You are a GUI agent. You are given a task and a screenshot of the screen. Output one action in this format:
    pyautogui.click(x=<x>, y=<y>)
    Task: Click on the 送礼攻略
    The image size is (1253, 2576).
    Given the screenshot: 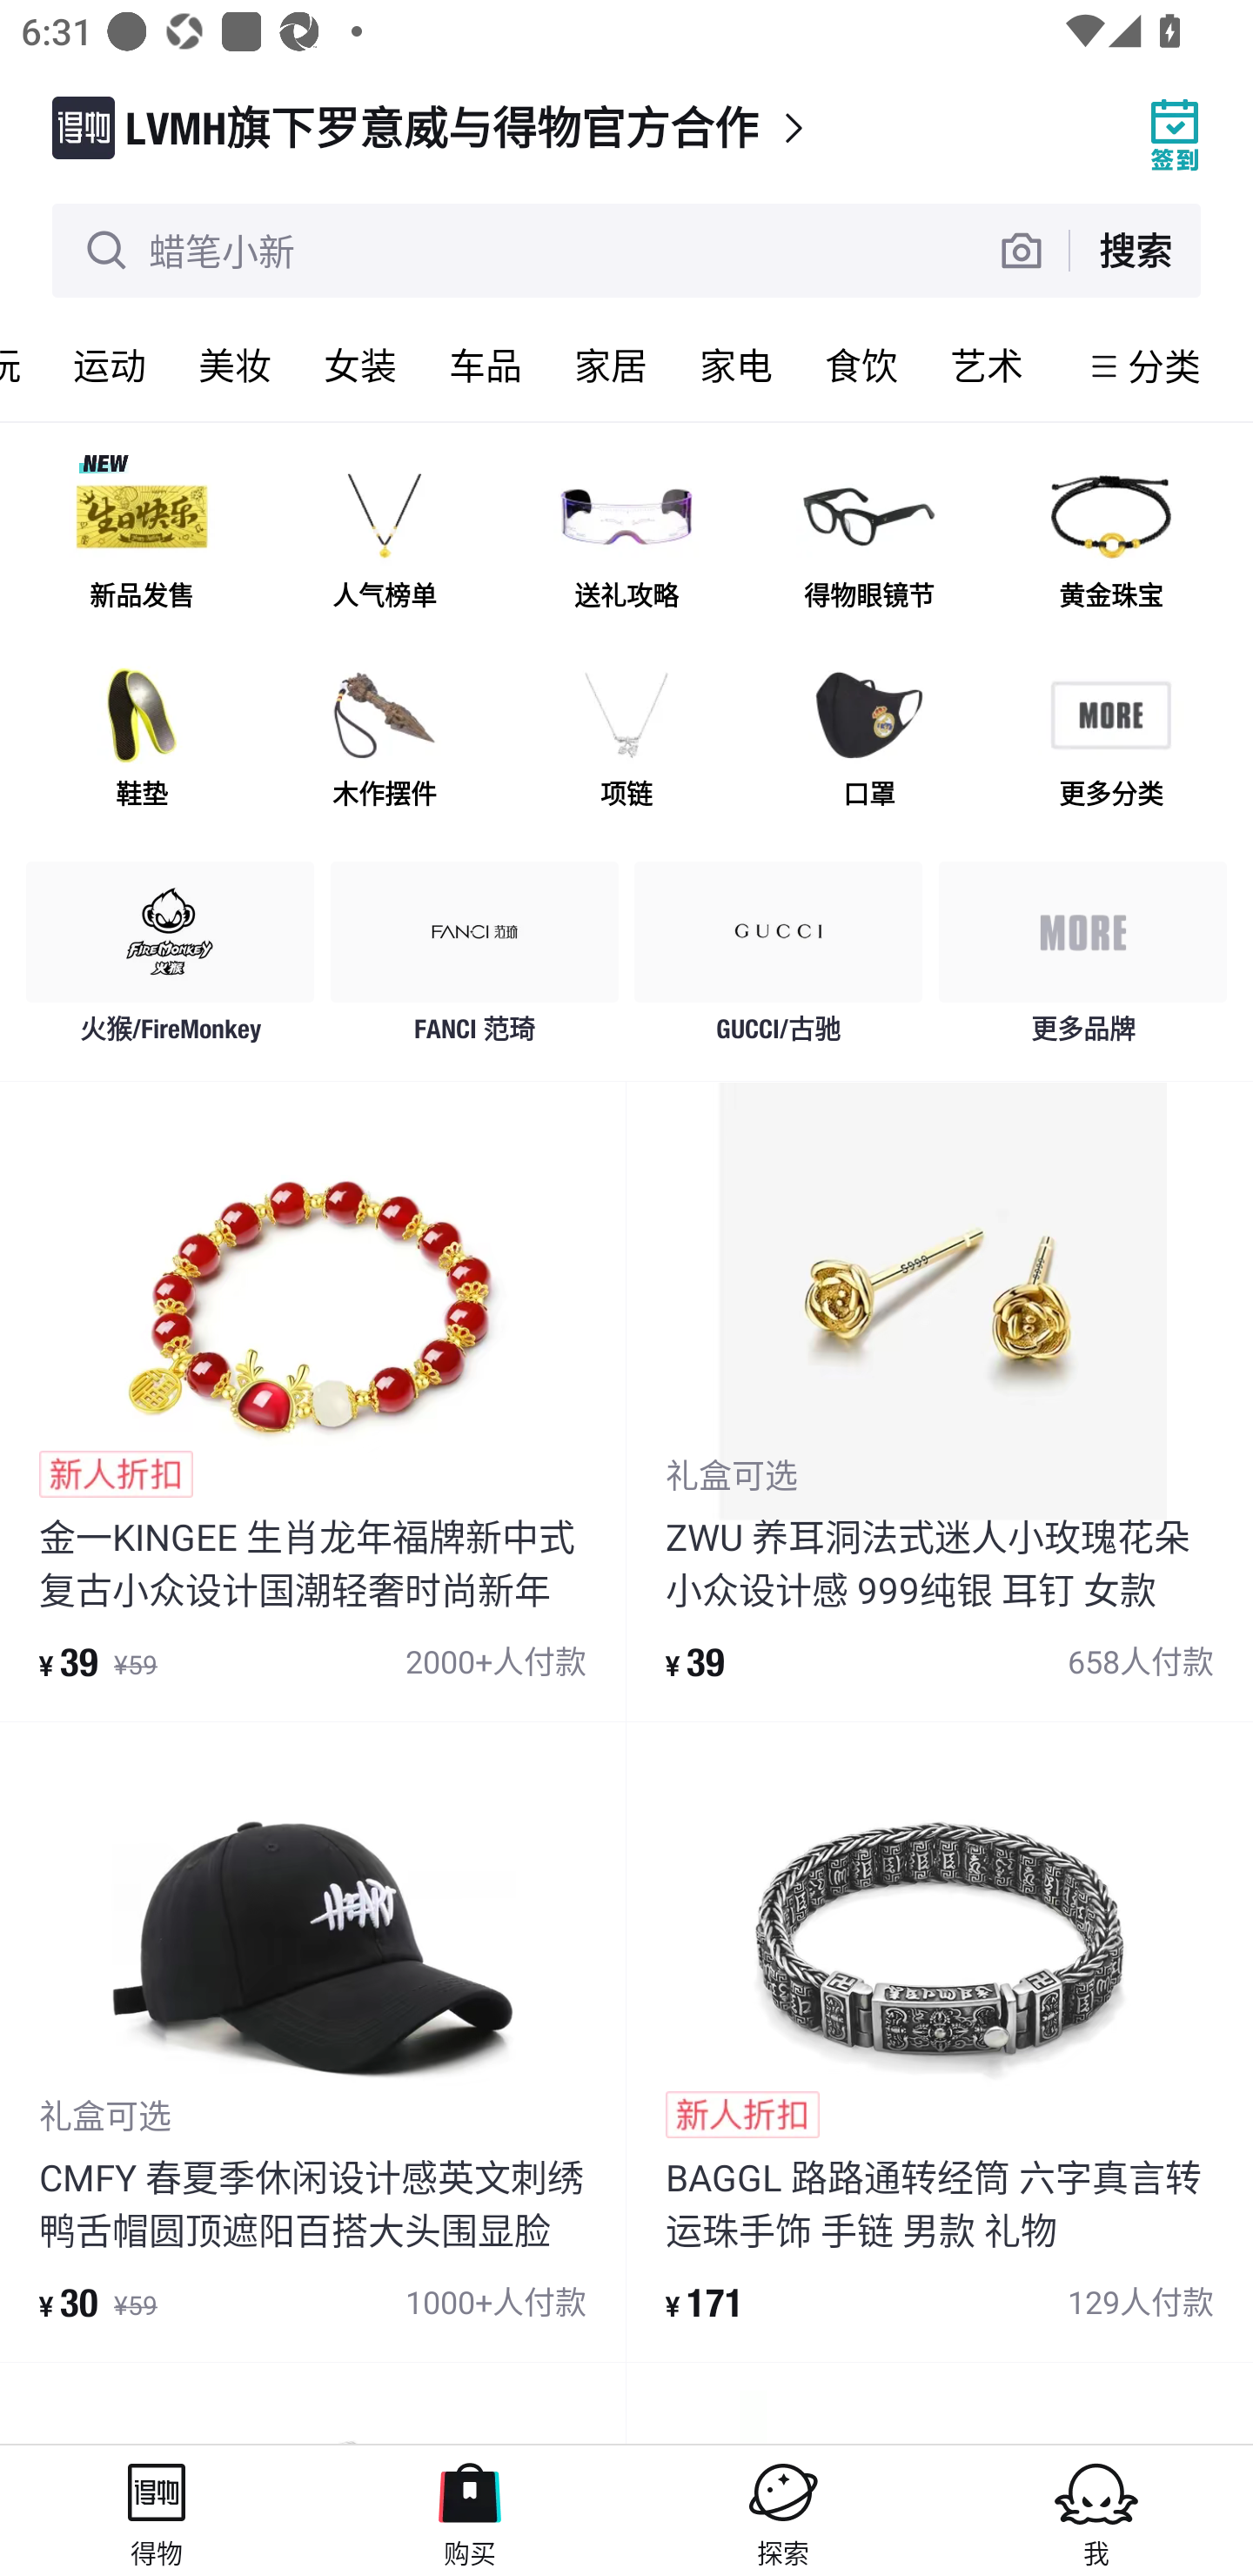 What is the action you would take?
    pyautogui.click(x=626, y=542)
    